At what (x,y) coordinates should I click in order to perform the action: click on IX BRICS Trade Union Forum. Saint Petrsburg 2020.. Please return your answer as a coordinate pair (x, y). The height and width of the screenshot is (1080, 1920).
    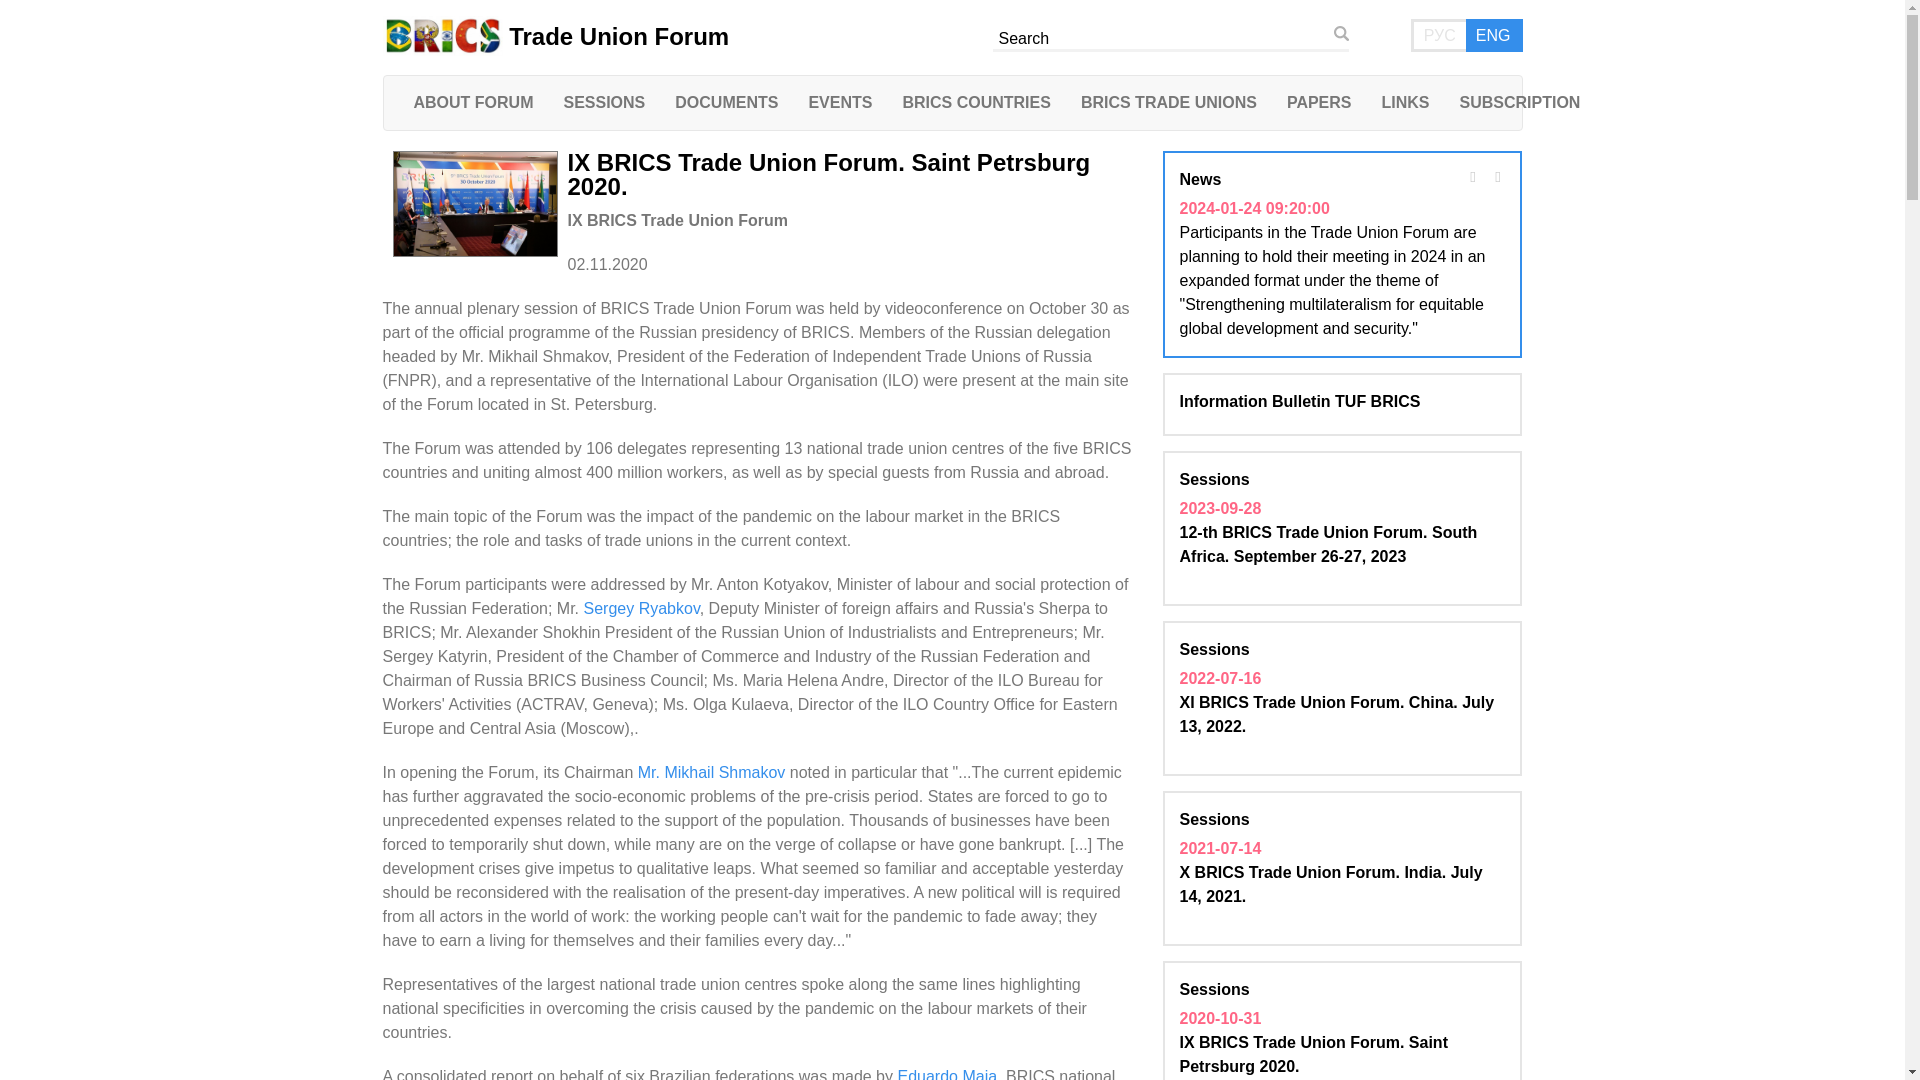
    Looking at the image, I should click on (829, 174).